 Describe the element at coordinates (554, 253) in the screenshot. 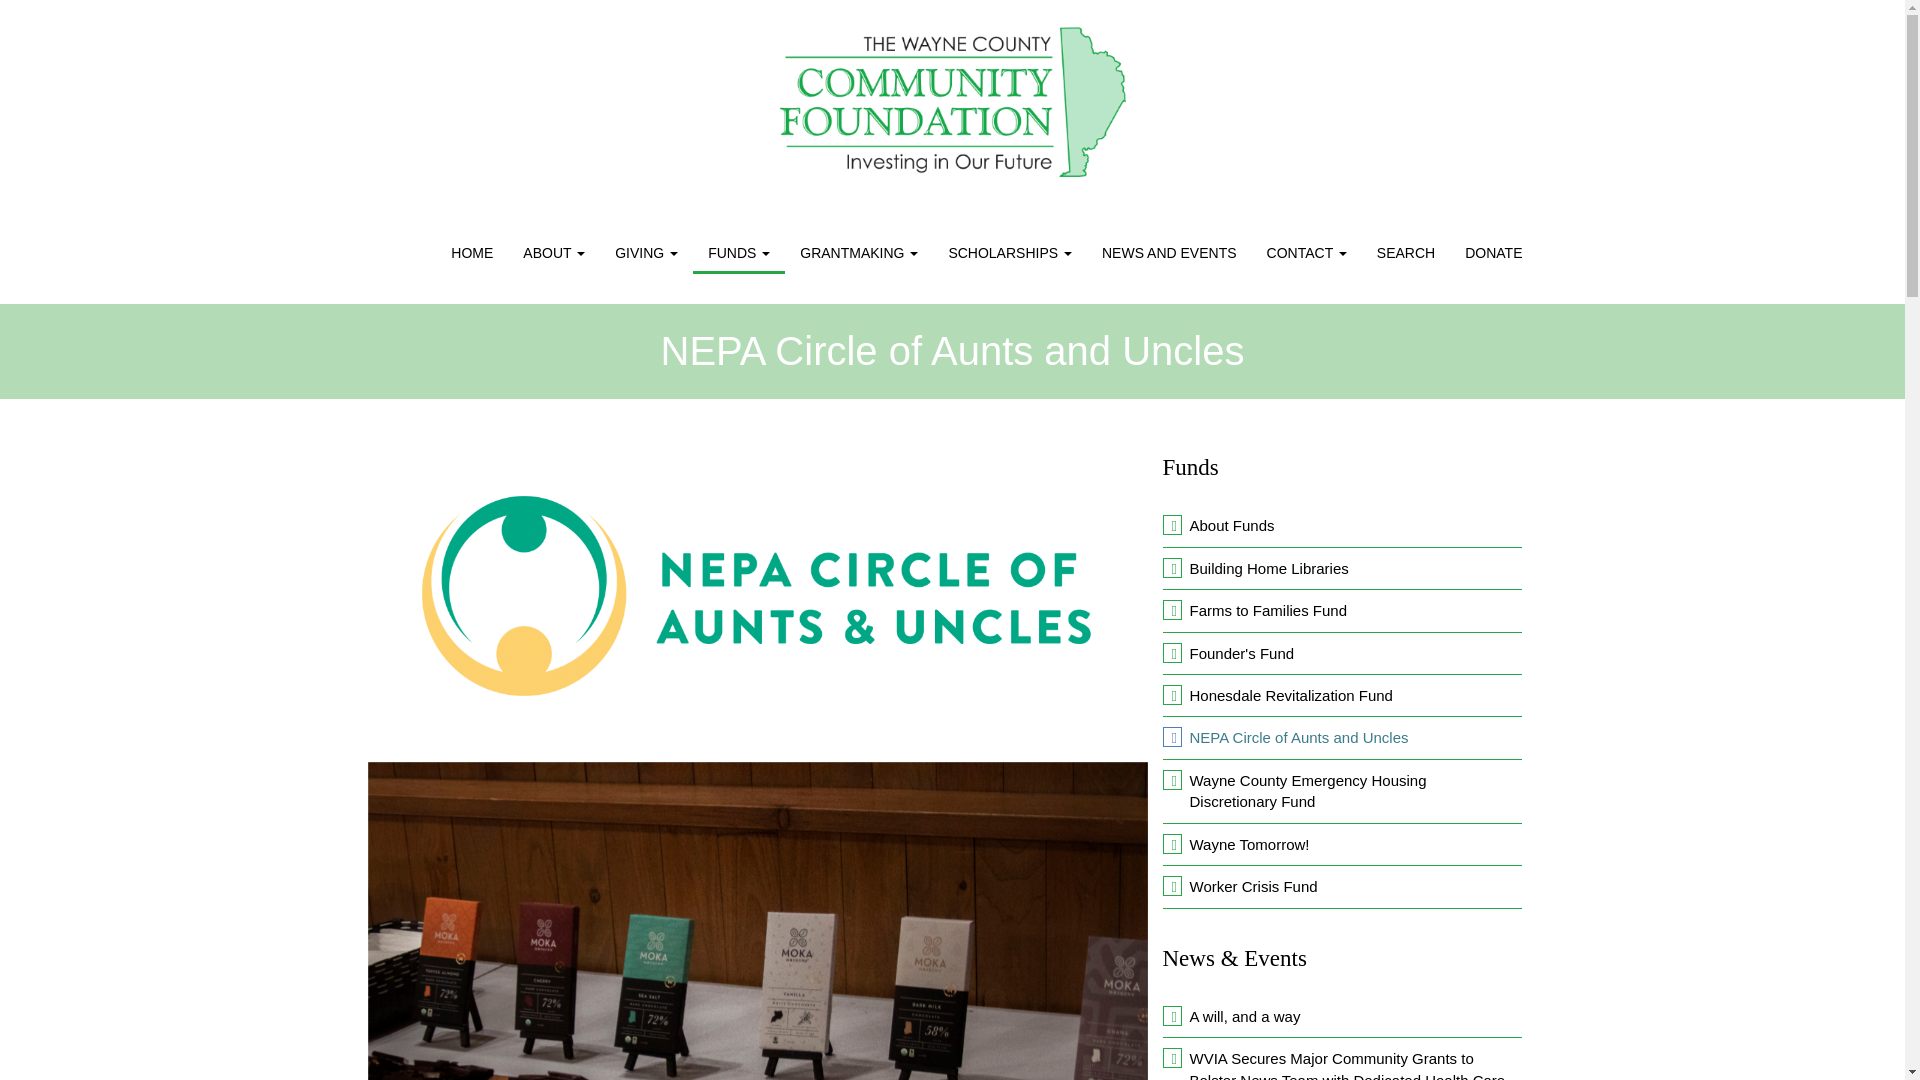

I see `ABOUT` at that location.